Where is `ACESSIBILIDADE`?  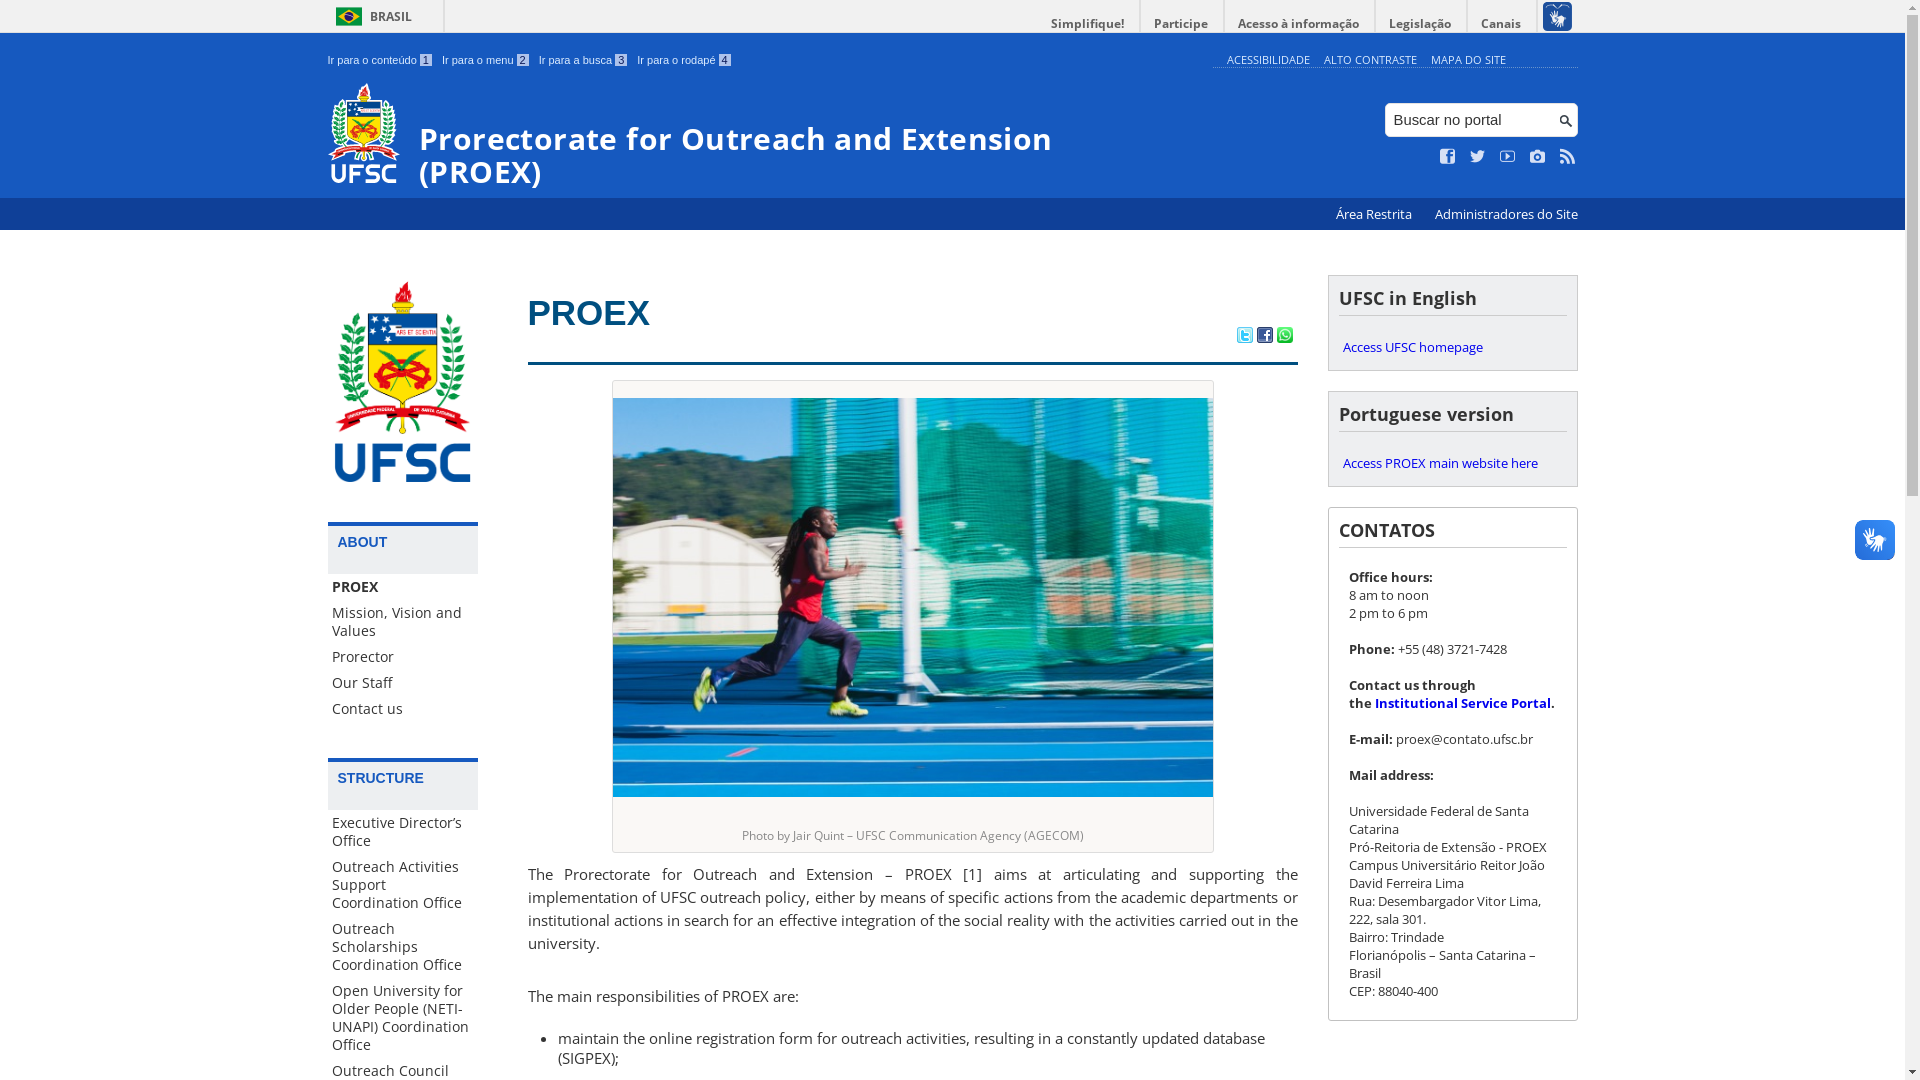 ACESSIBILIDADE is located at coordinates (1268, 60).